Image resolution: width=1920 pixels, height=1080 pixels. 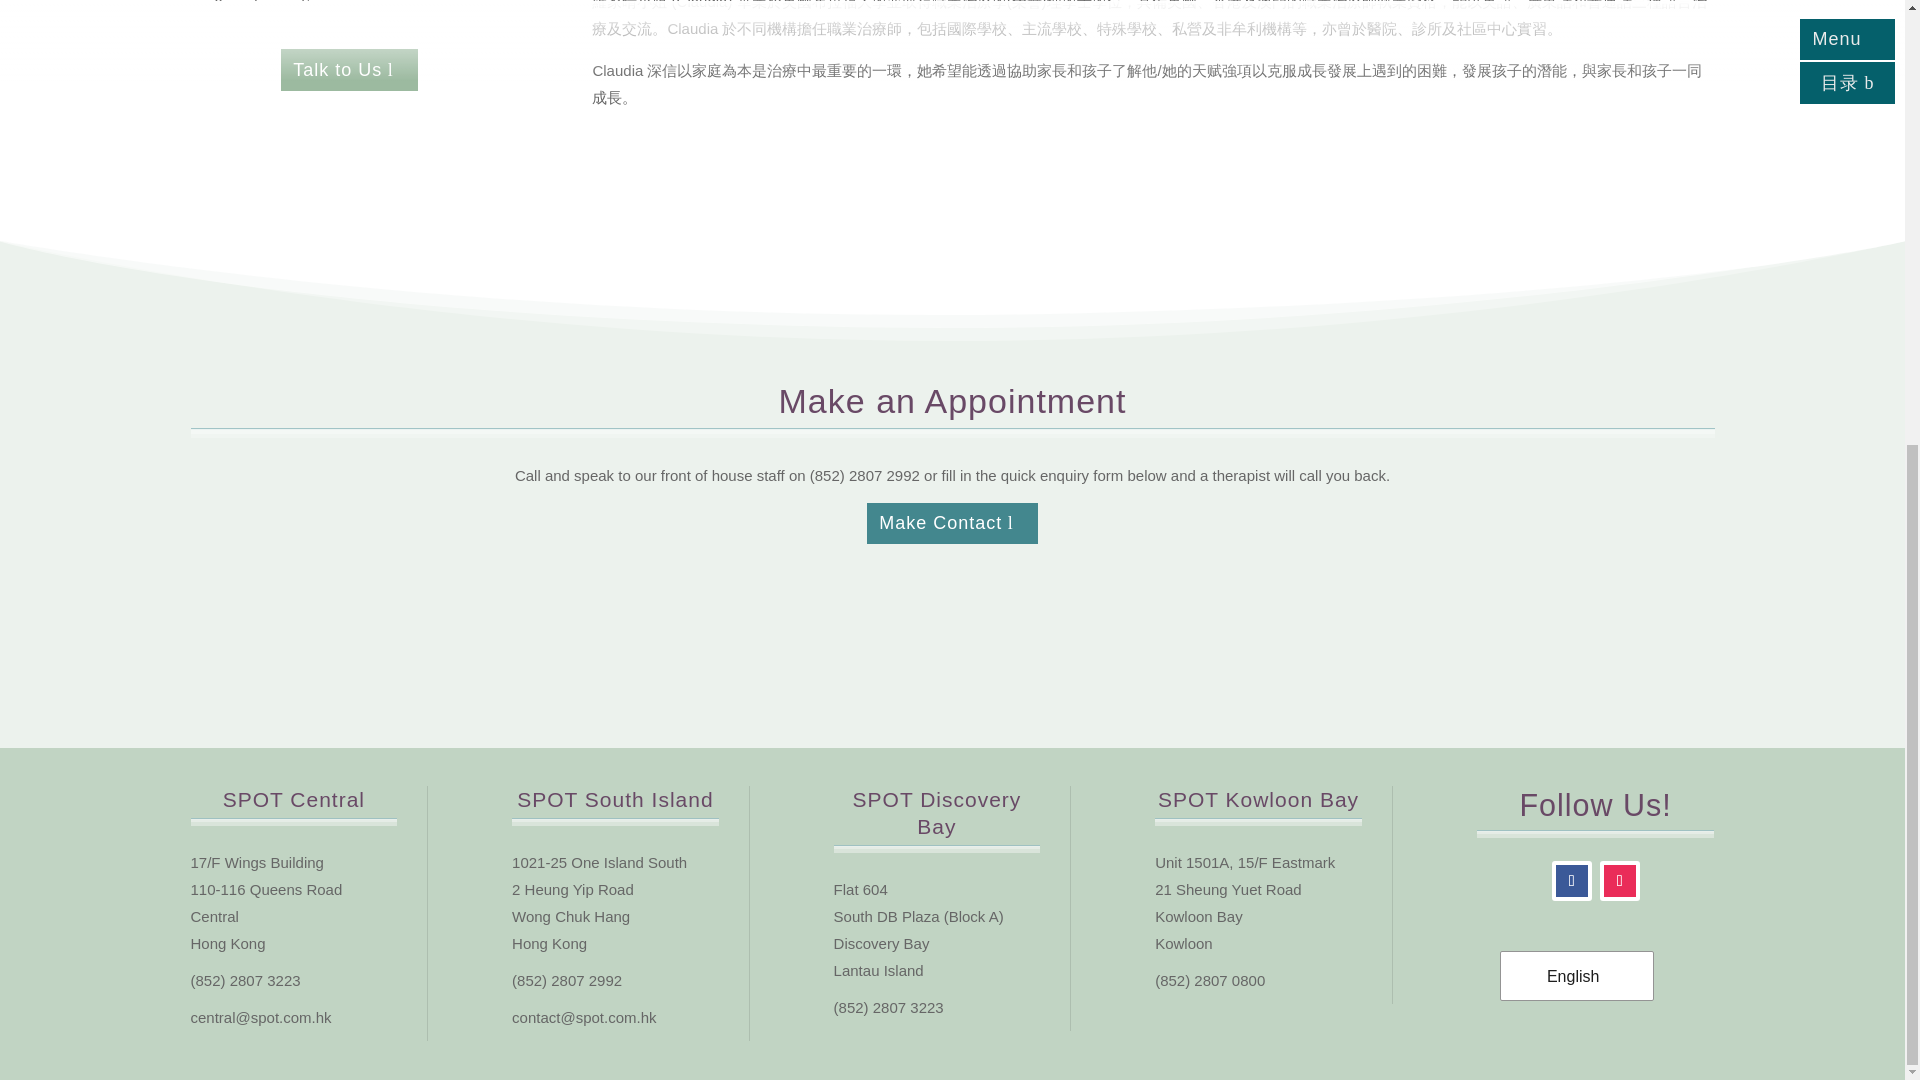 What do you see at coordinates (1574, 976) in the screenshot?
I see `English` at bounding box center [1574, 976].